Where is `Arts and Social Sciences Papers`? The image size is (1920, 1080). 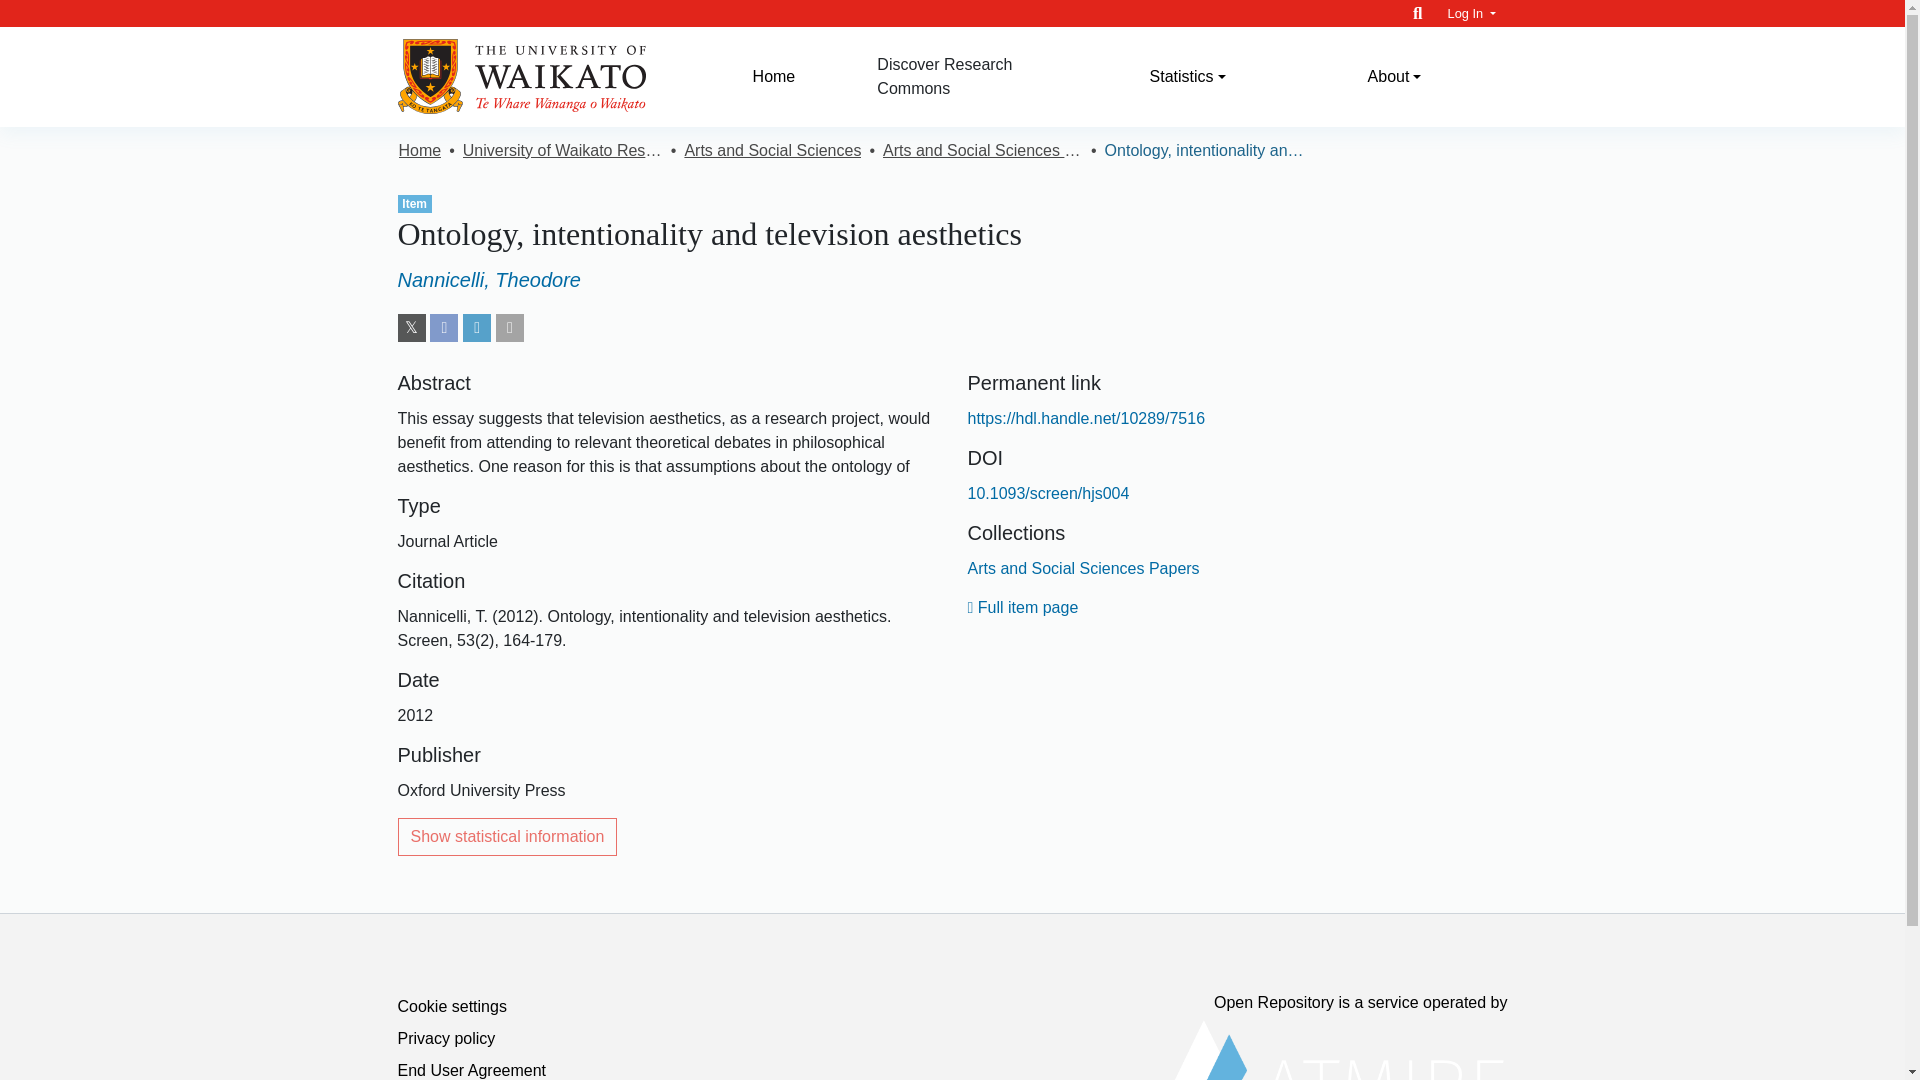 Arts and Social Sciences Papers is located at coordinates (1084, 568).